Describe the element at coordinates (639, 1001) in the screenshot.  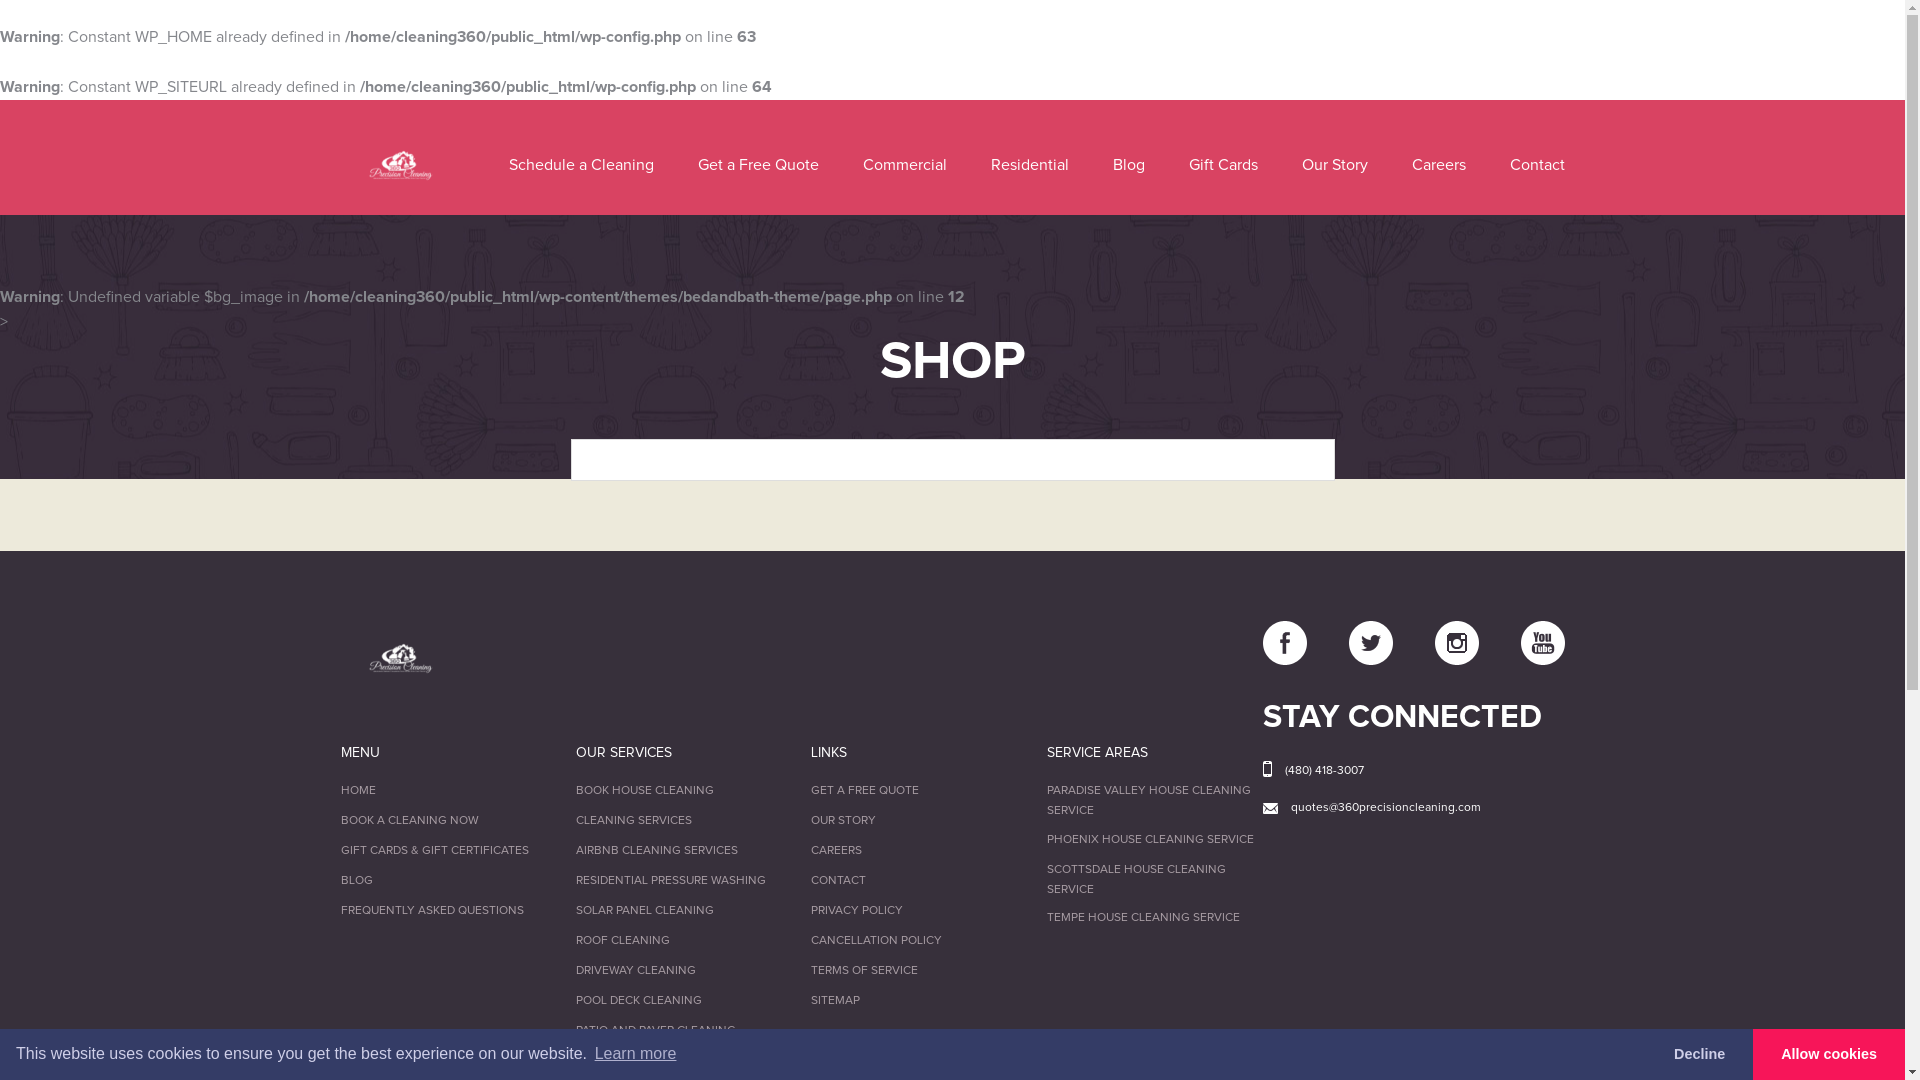
I see `POOL DECK CLEANING` at that location.